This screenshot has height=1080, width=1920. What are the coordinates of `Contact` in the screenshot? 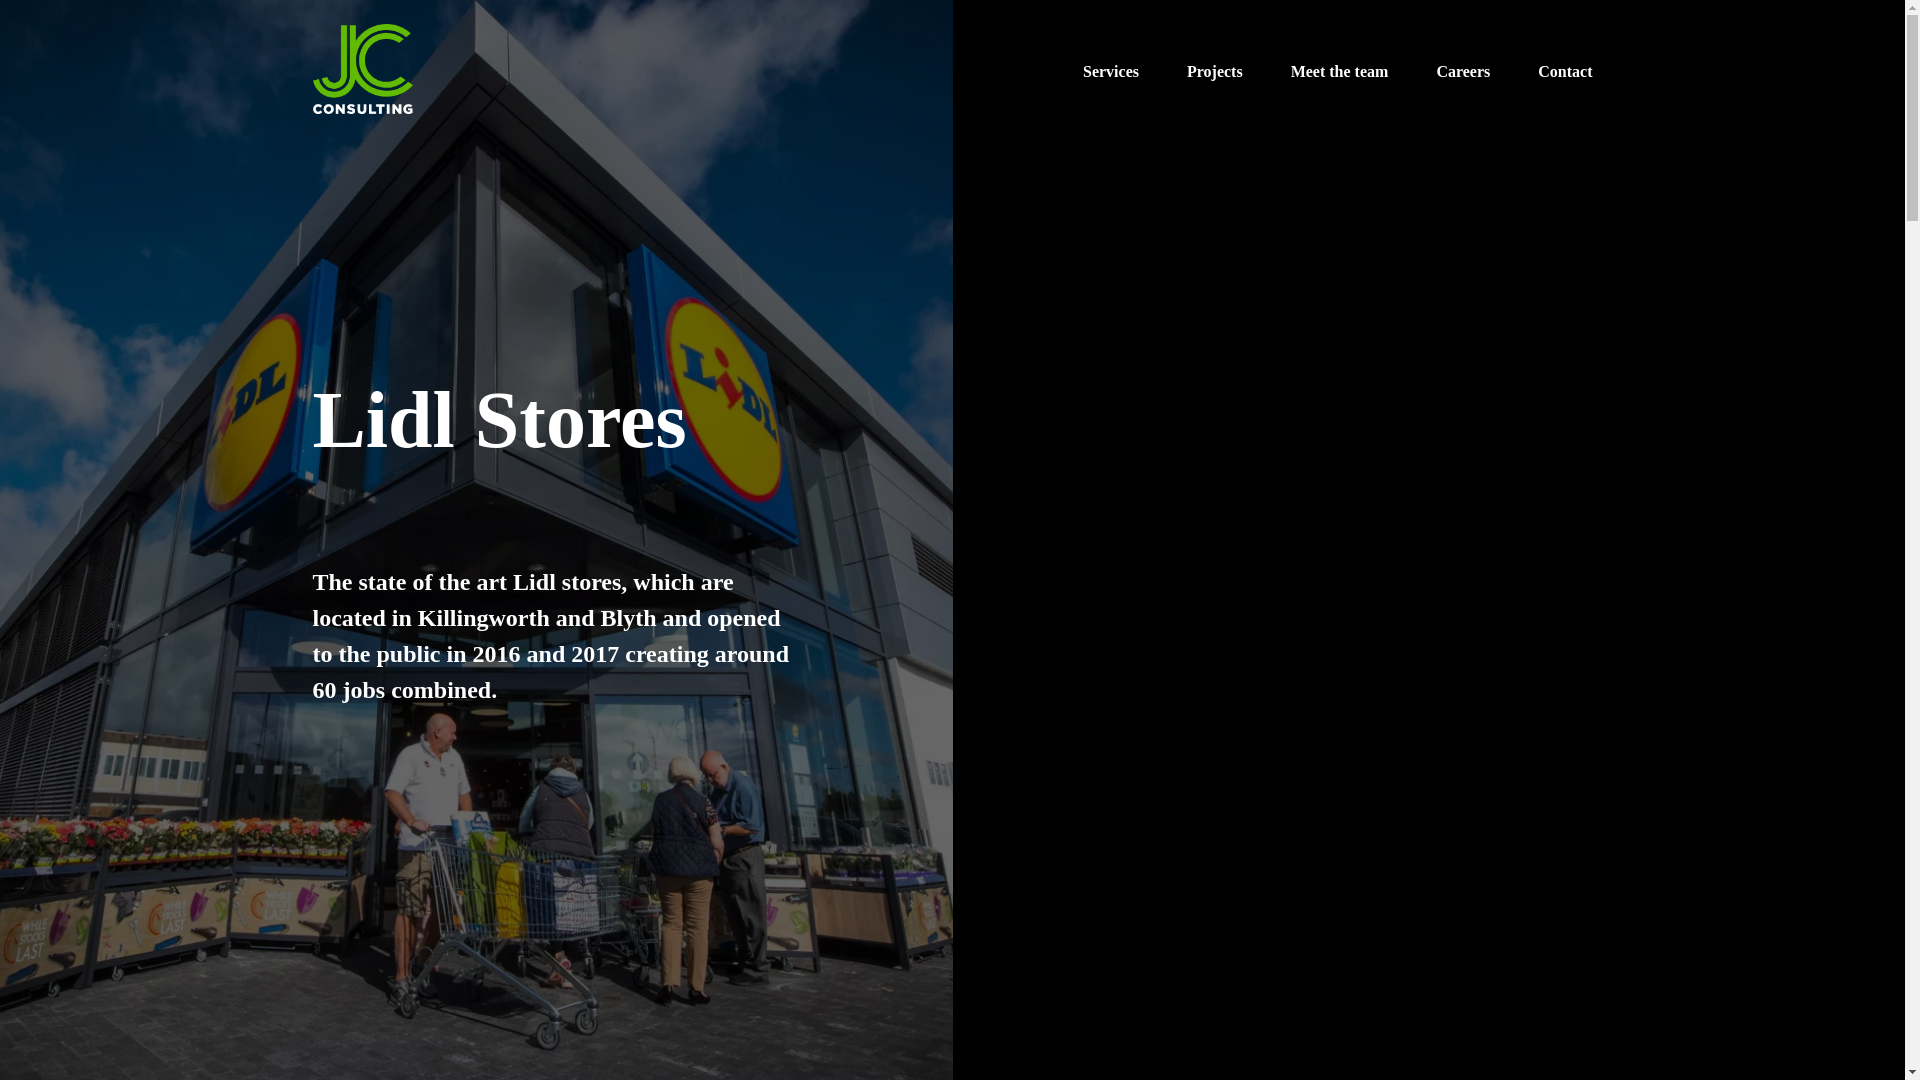 It's located at (1564, 72).